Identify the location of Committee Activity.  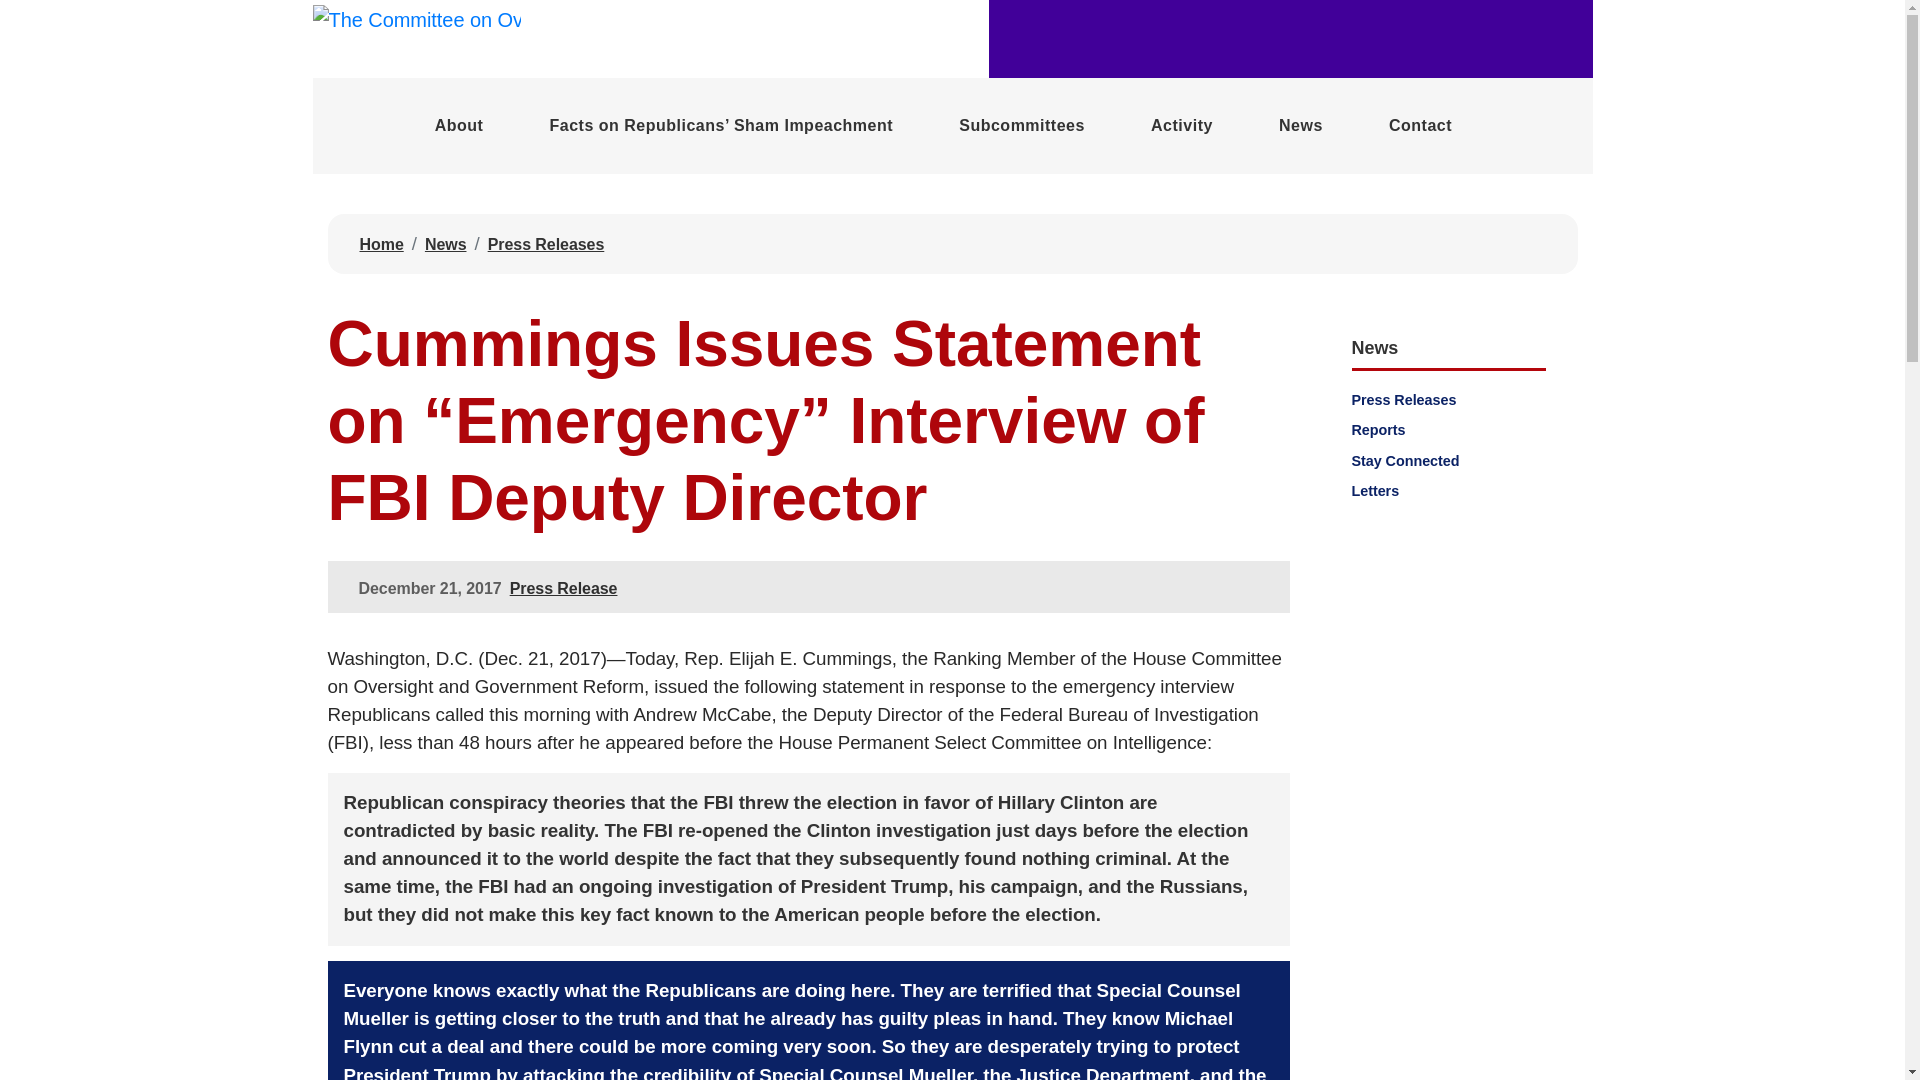
(1182, 125).